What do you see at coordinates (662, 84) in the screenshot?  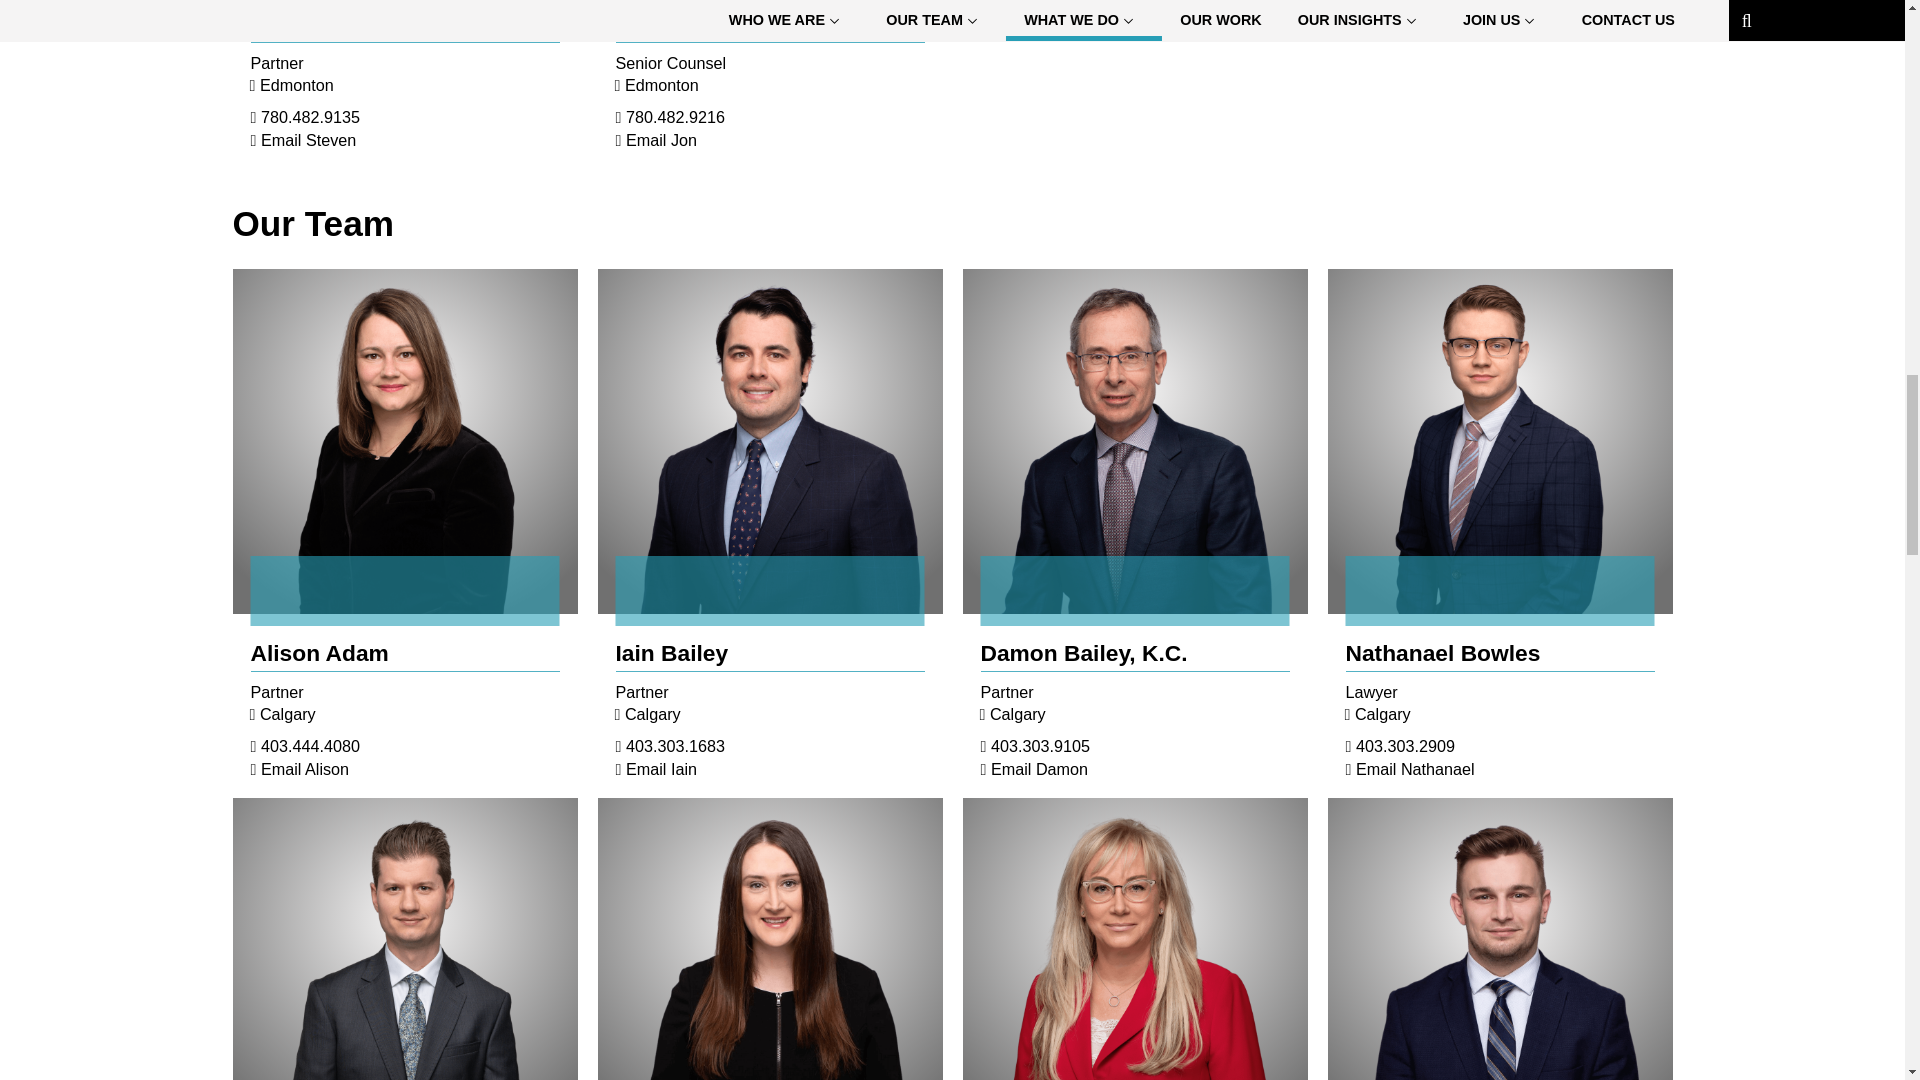 I see `Edmonton` at bounding box center [662, 84].